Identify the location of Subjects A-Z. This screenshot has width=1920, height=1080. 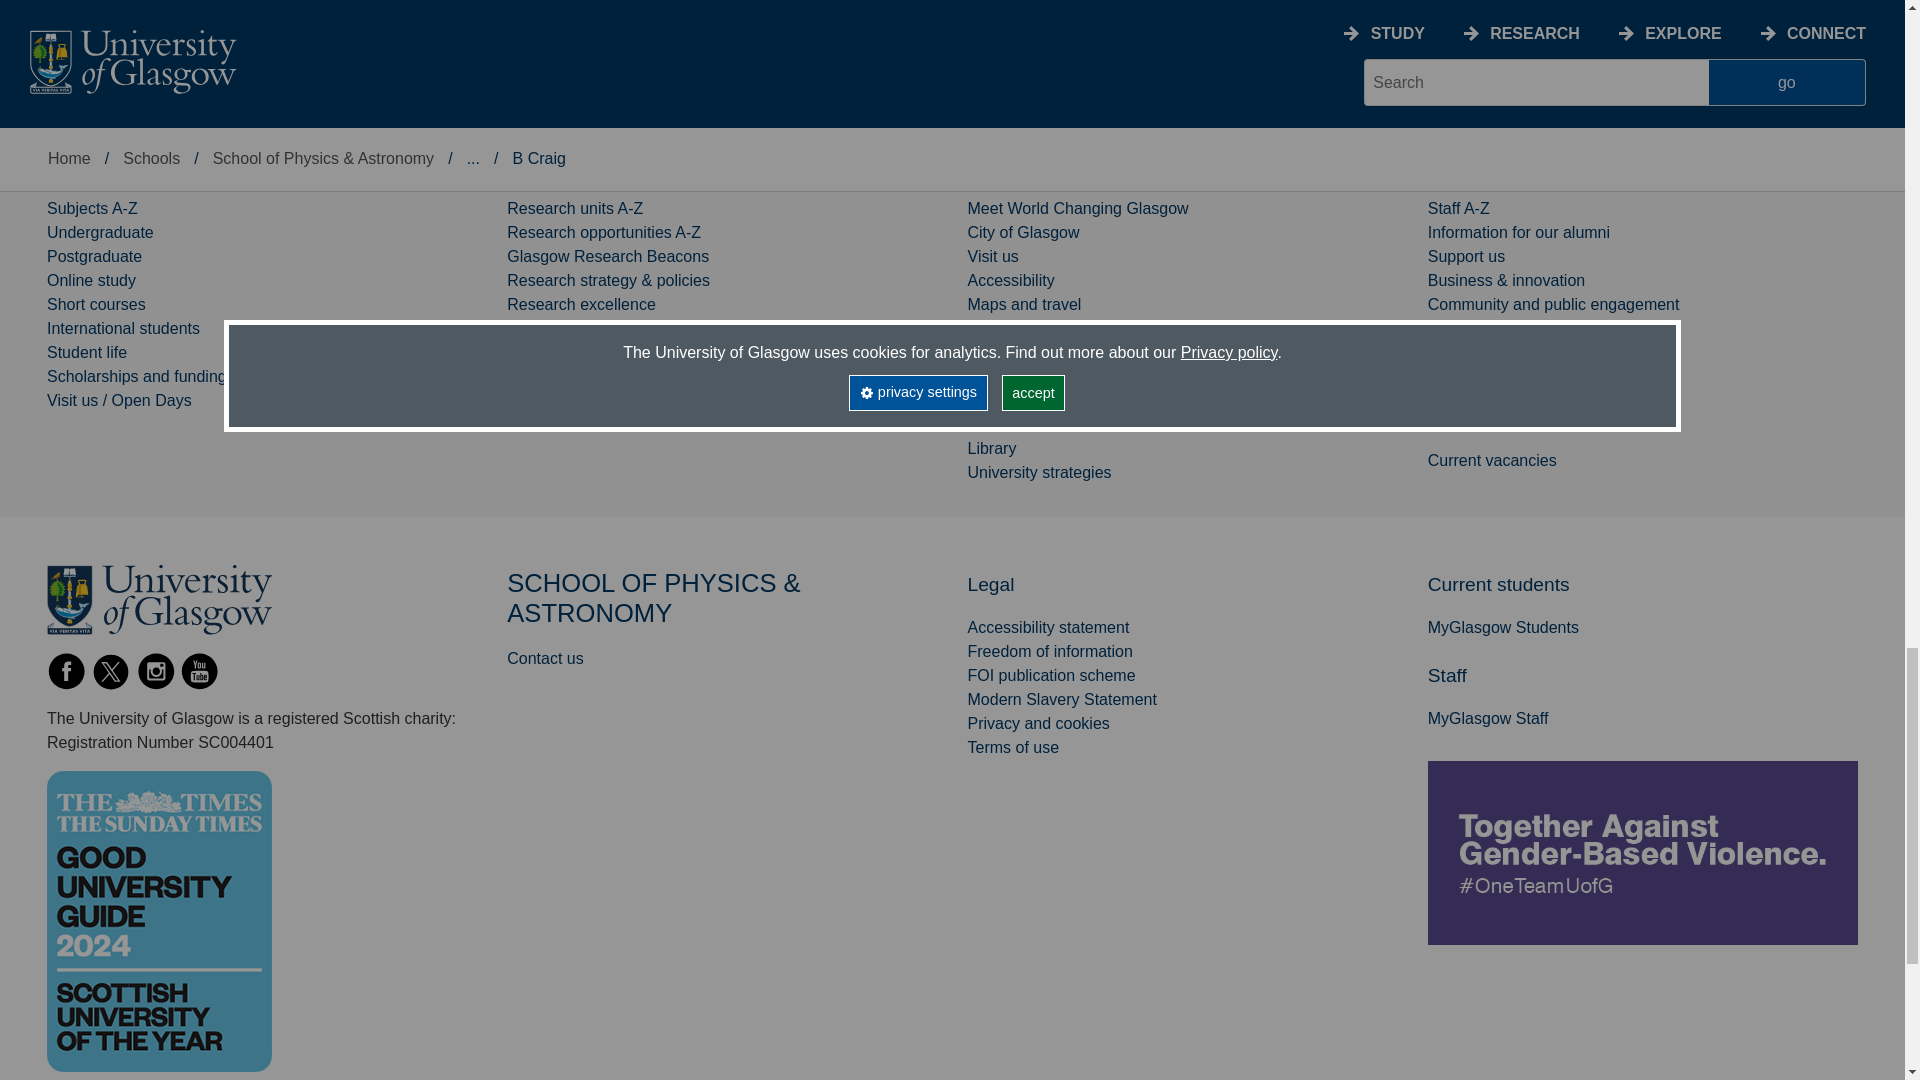
(92, 208).